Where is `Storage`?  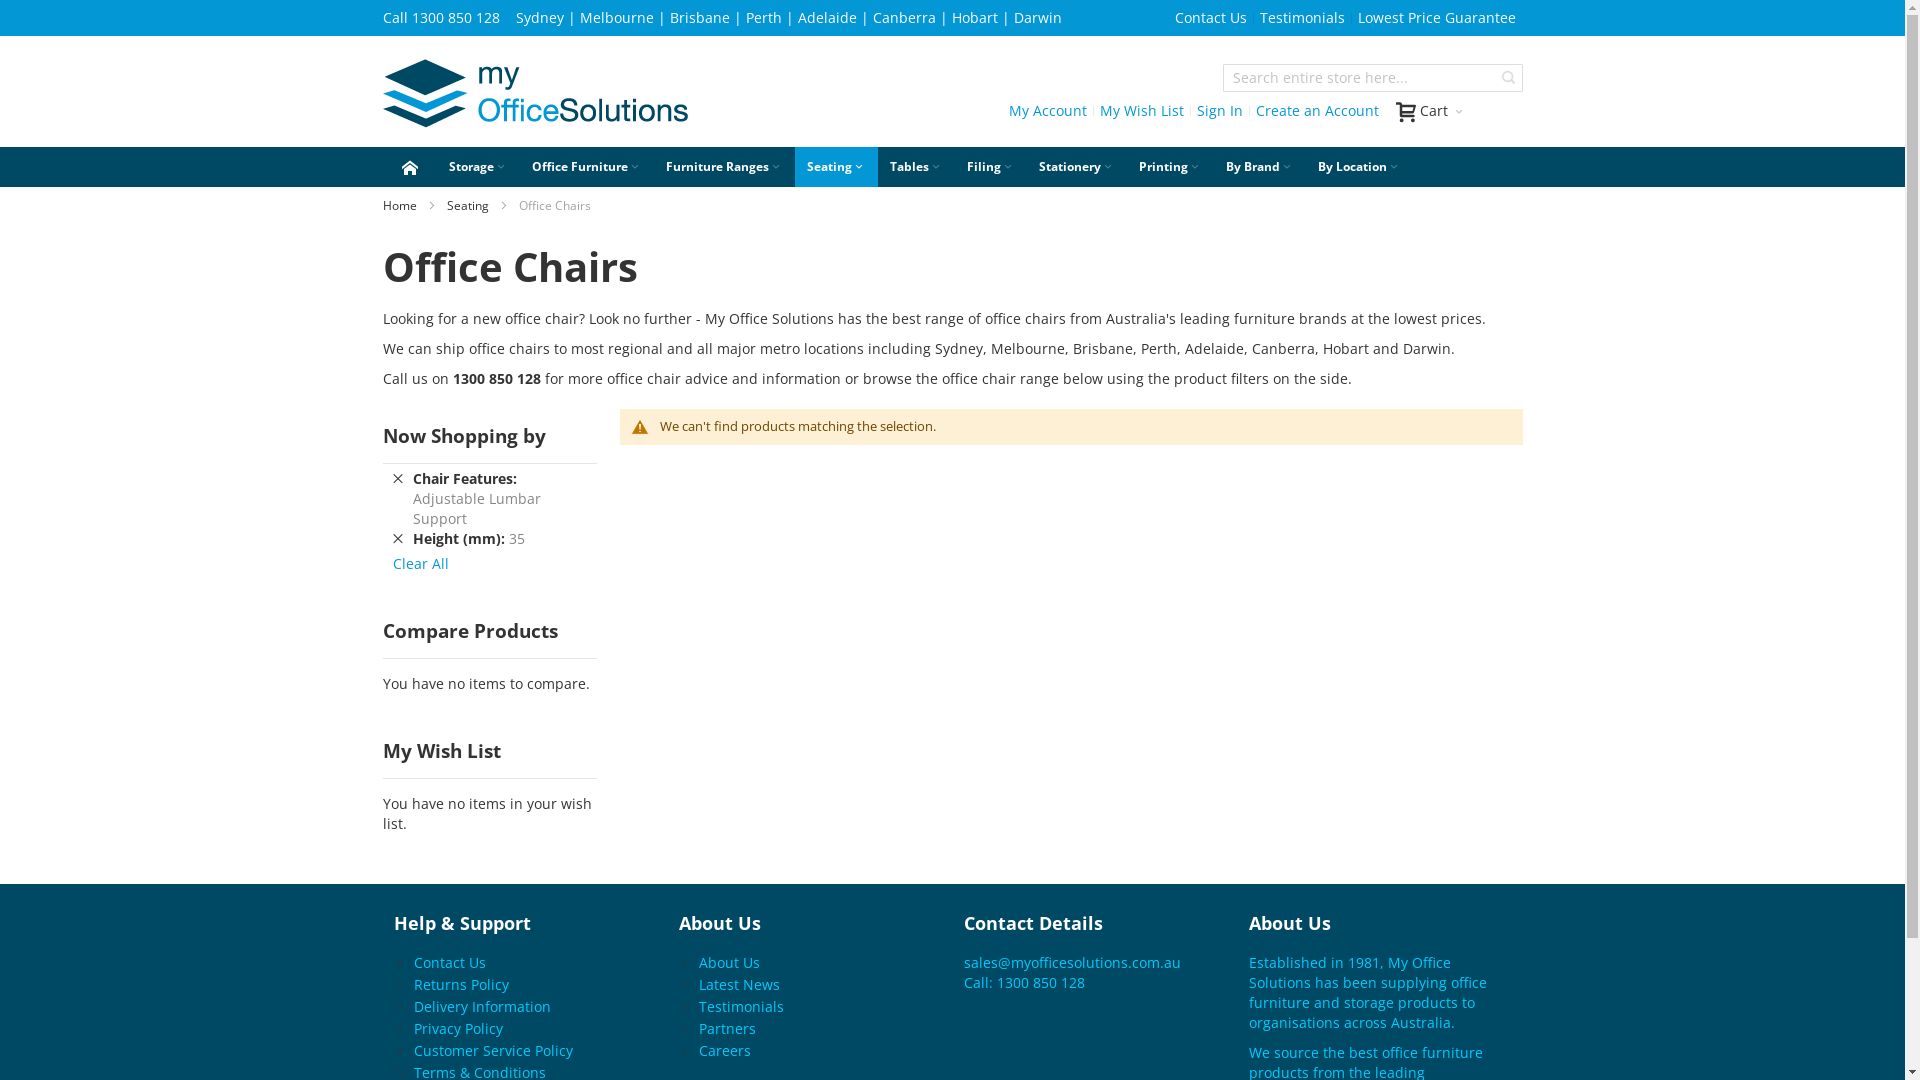
Storage is located at coordinates (478, 166).